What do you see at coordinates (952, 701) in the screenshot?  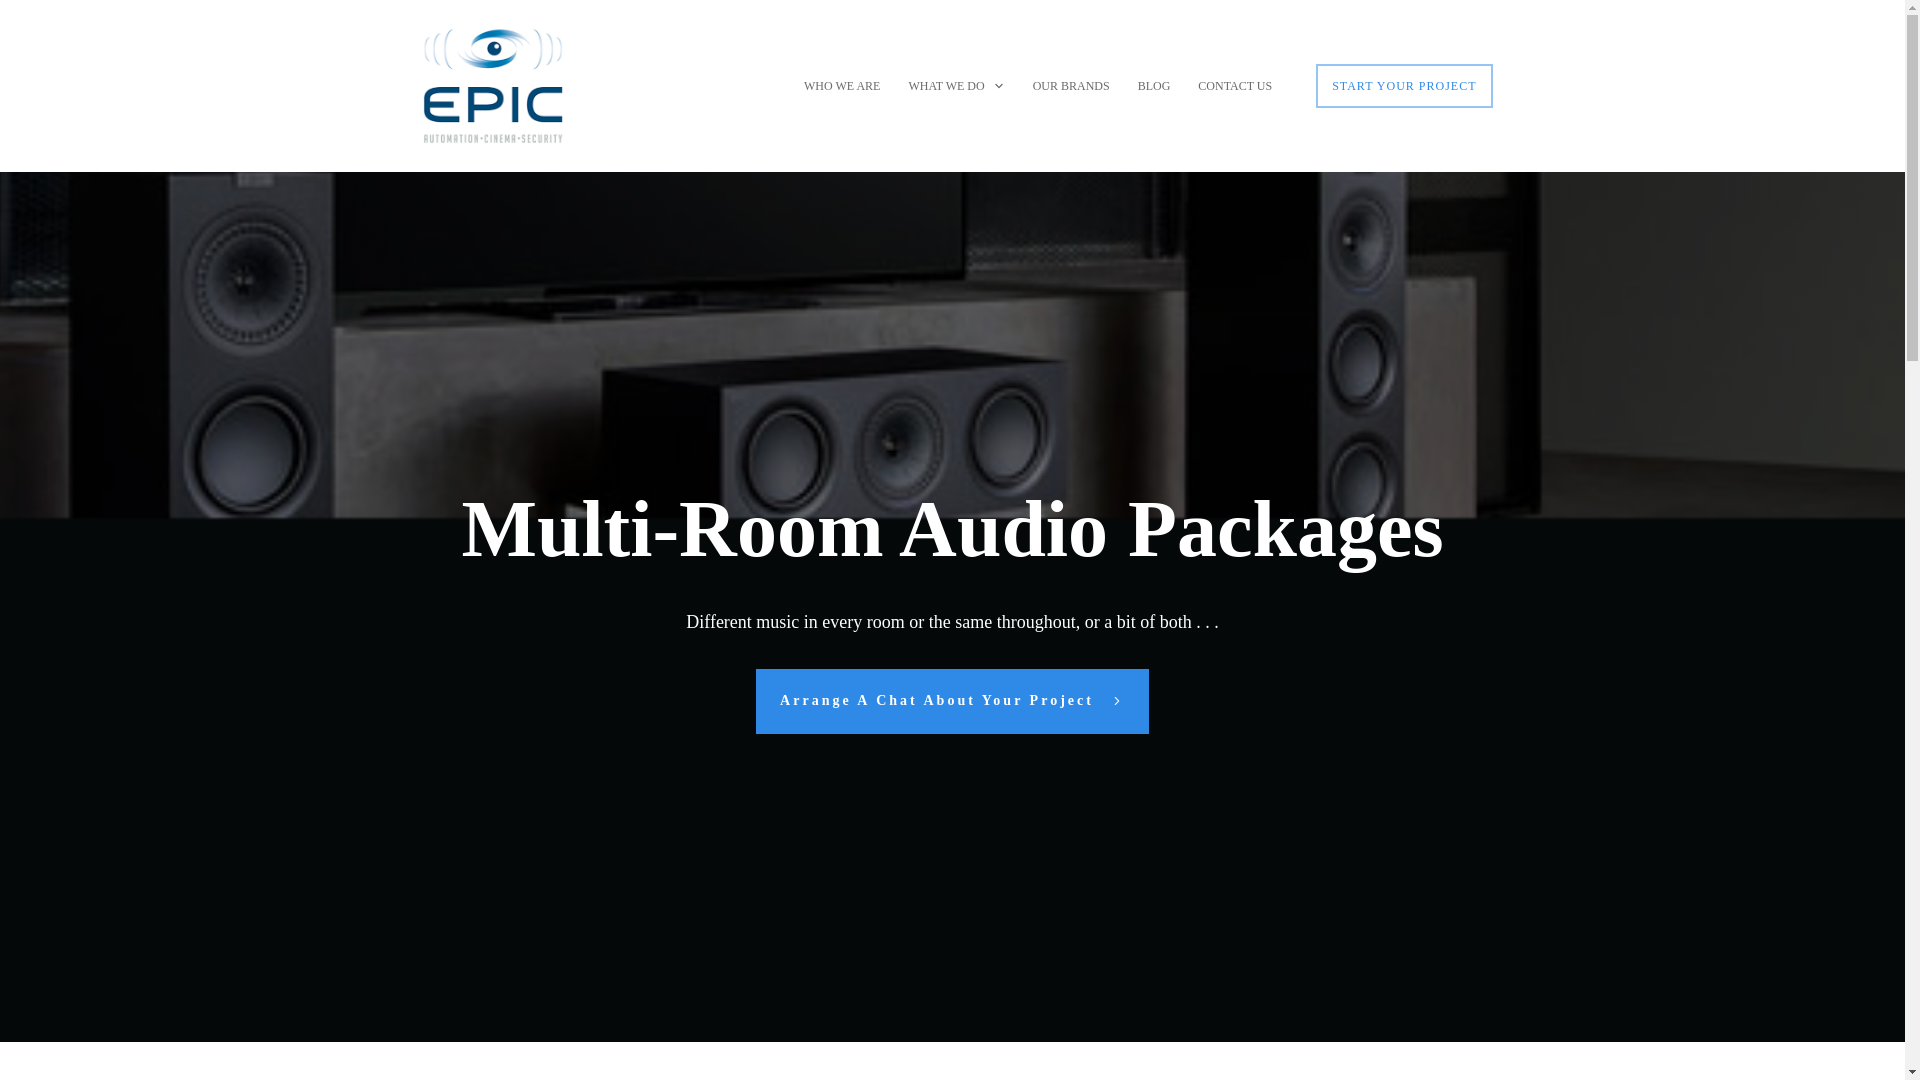 I see `Arrange A Chat About Your Project` at bounding box center [952, 701].